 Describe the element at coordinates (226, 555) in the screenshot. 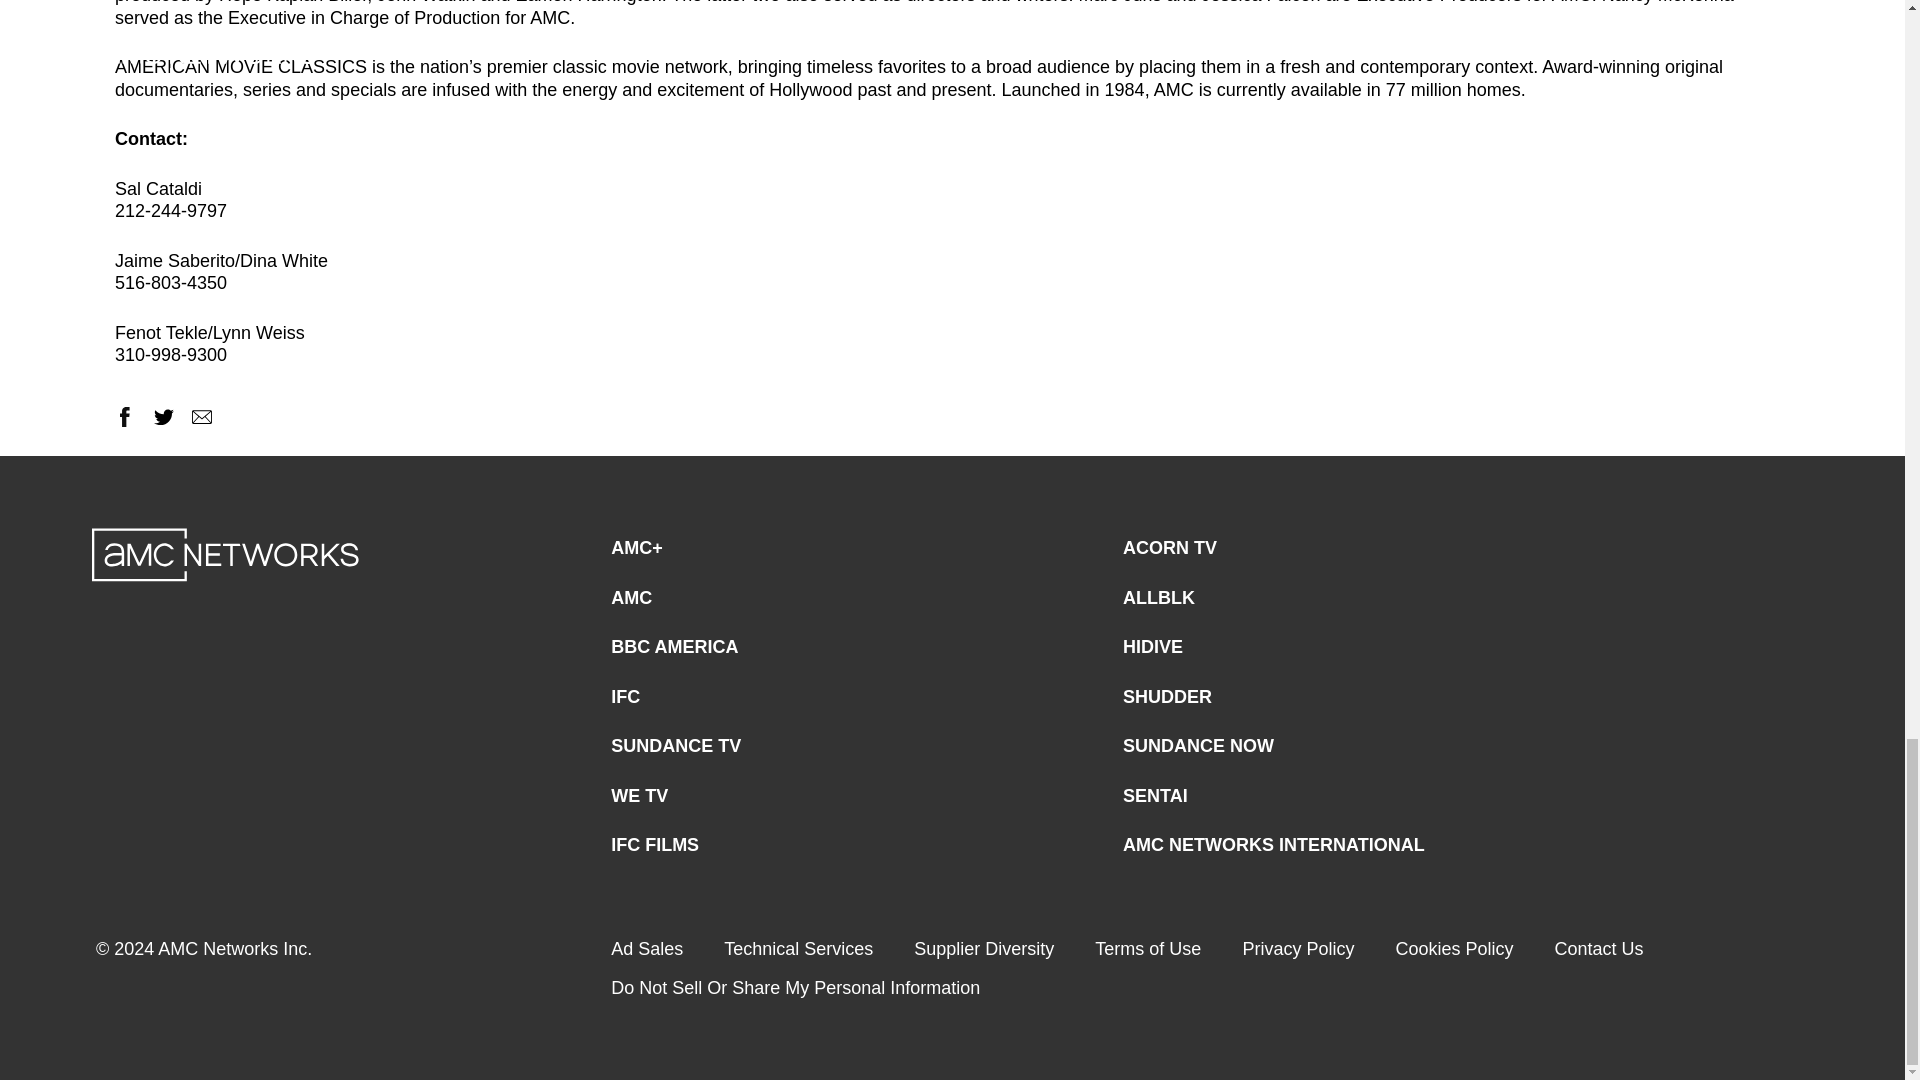

I see `AMC Networks` at that location.